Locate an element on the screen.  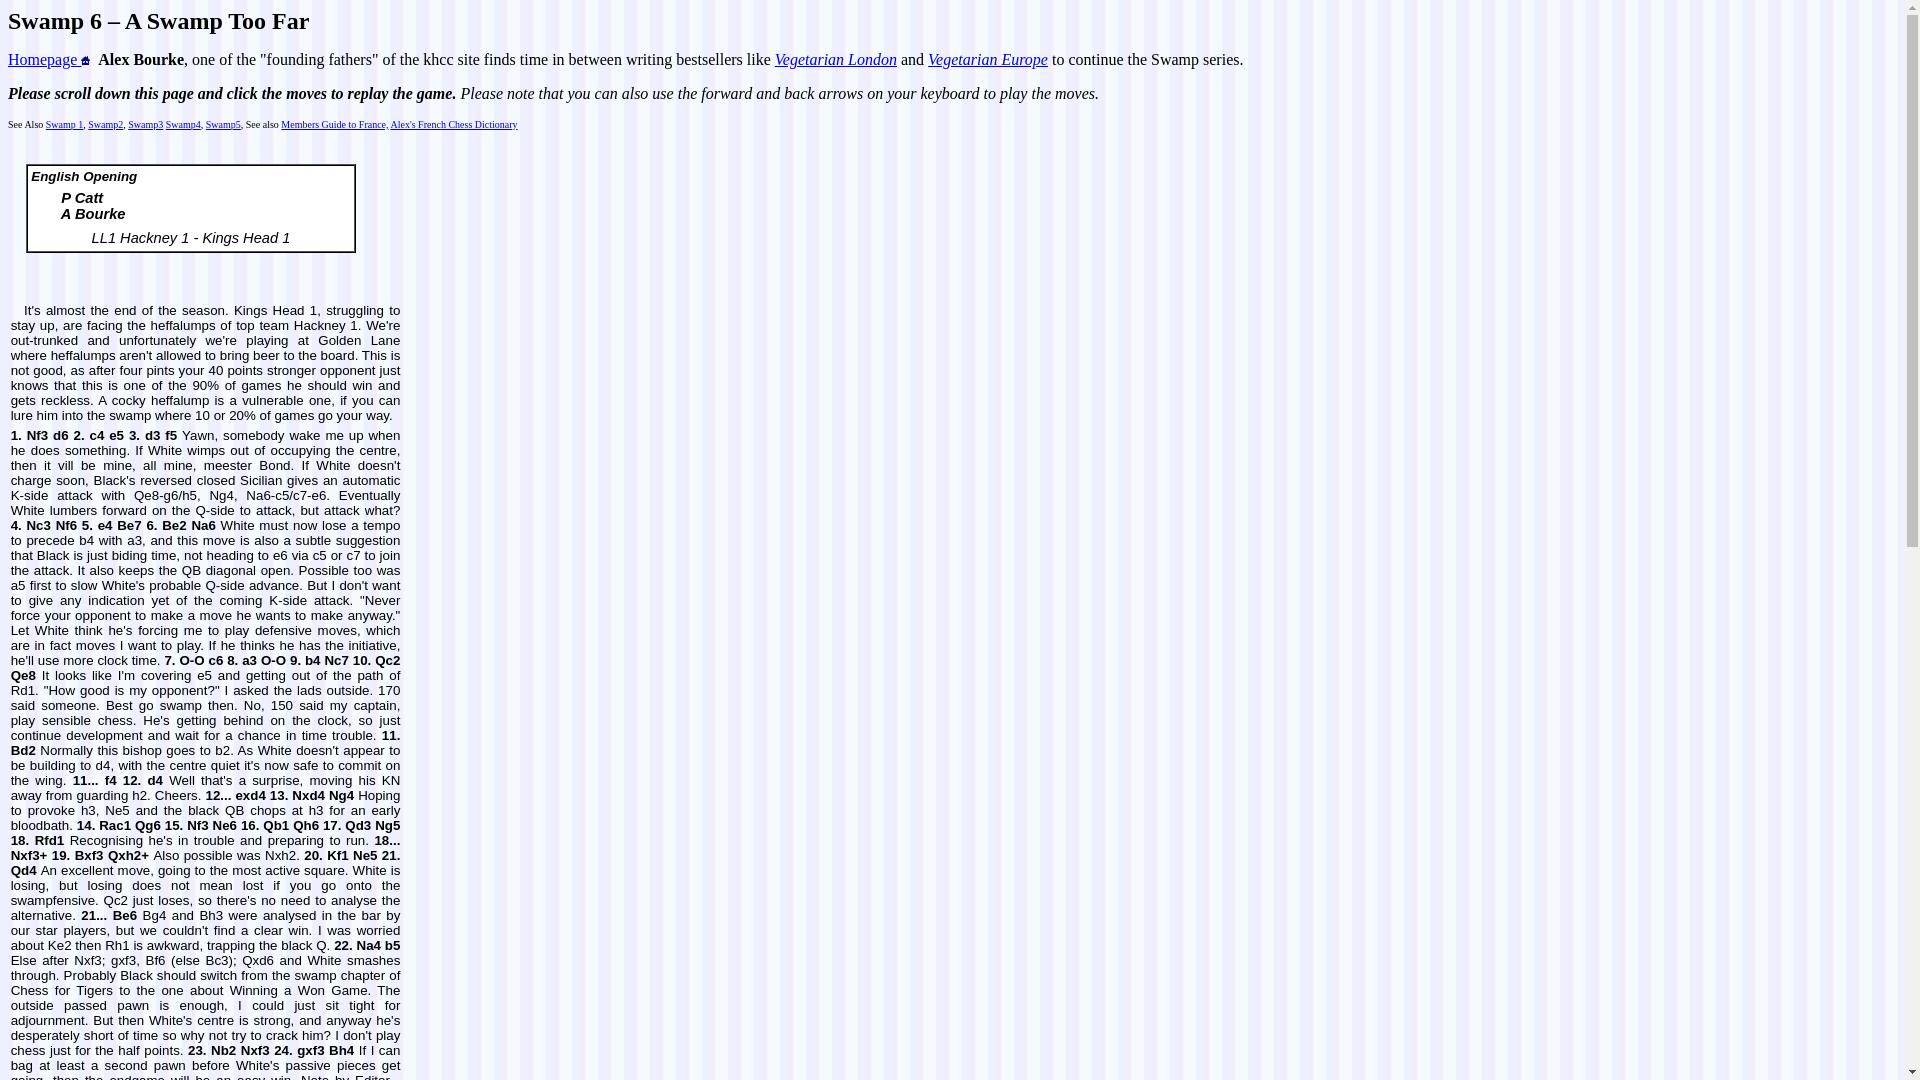
Swamp4 is located at coordinates (183, 124).